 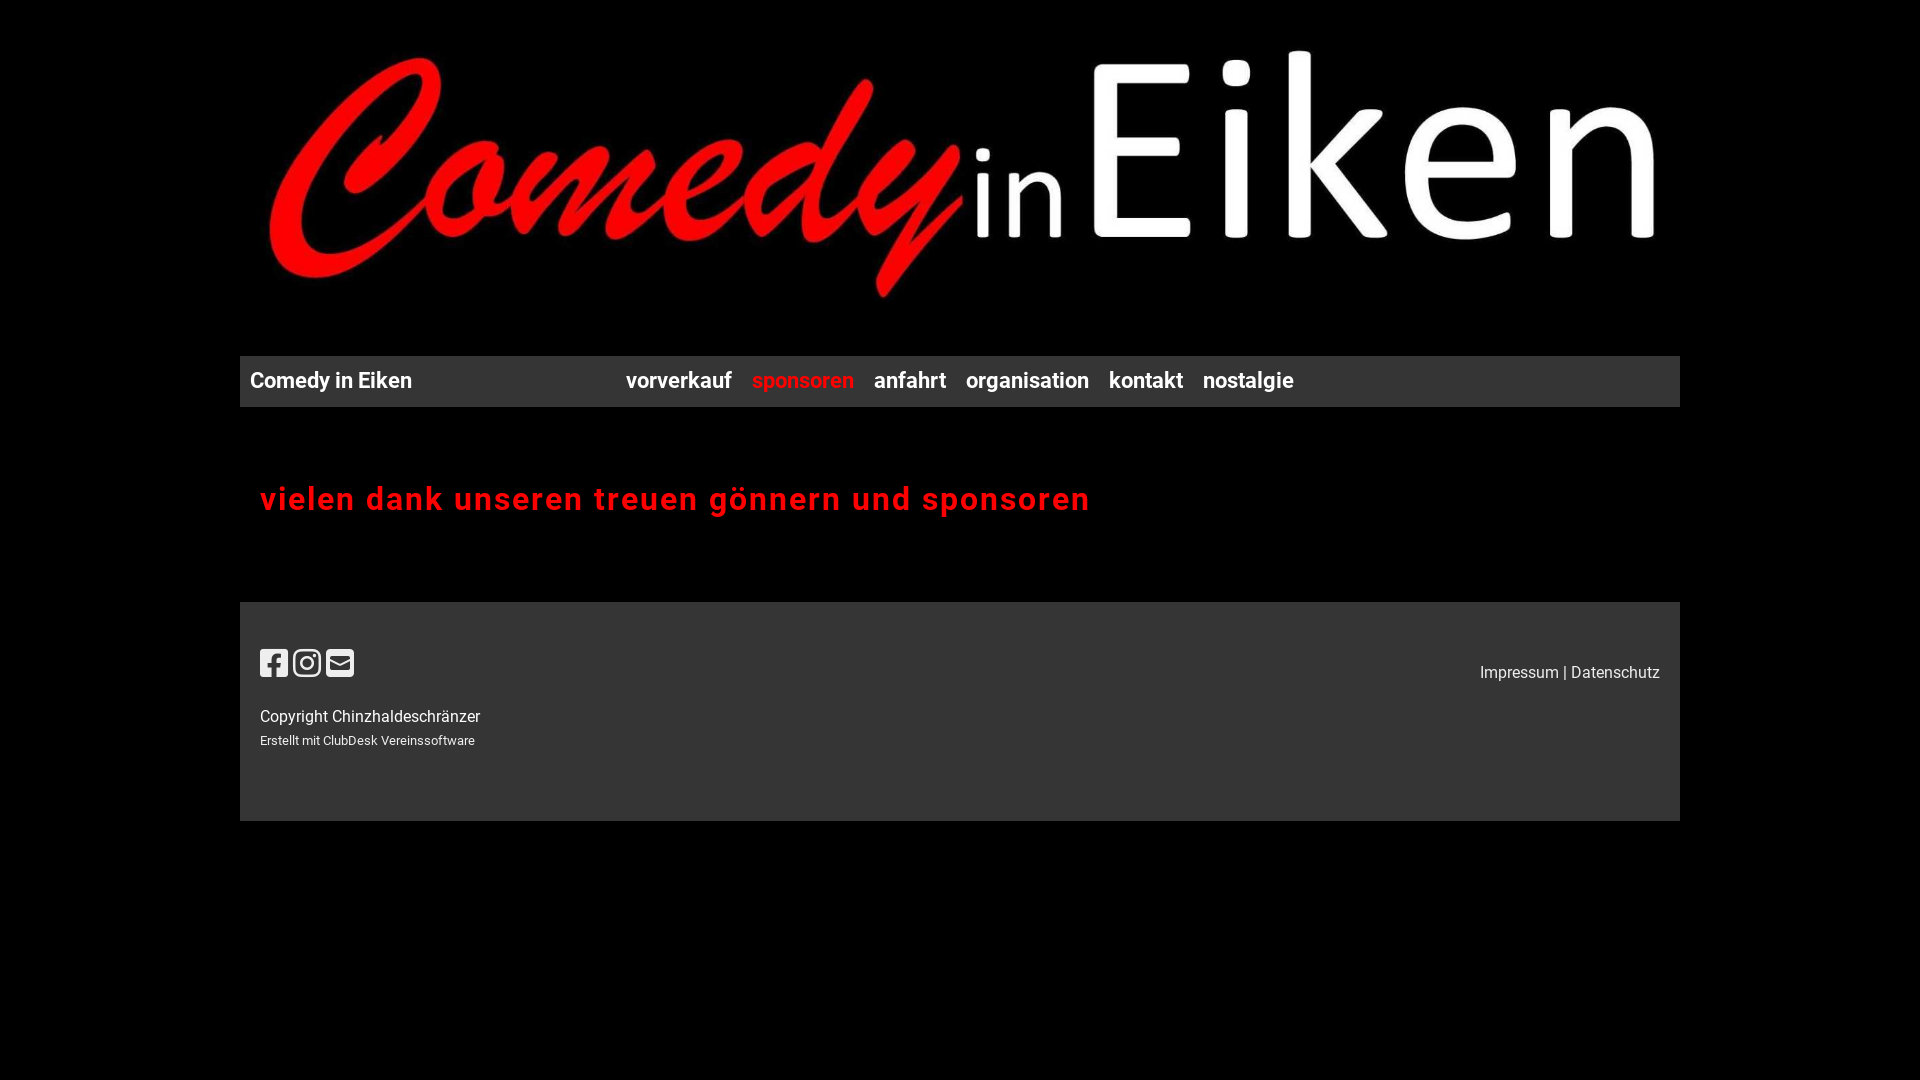 I want to click on nostalgie, so click(x=1248, y=382).